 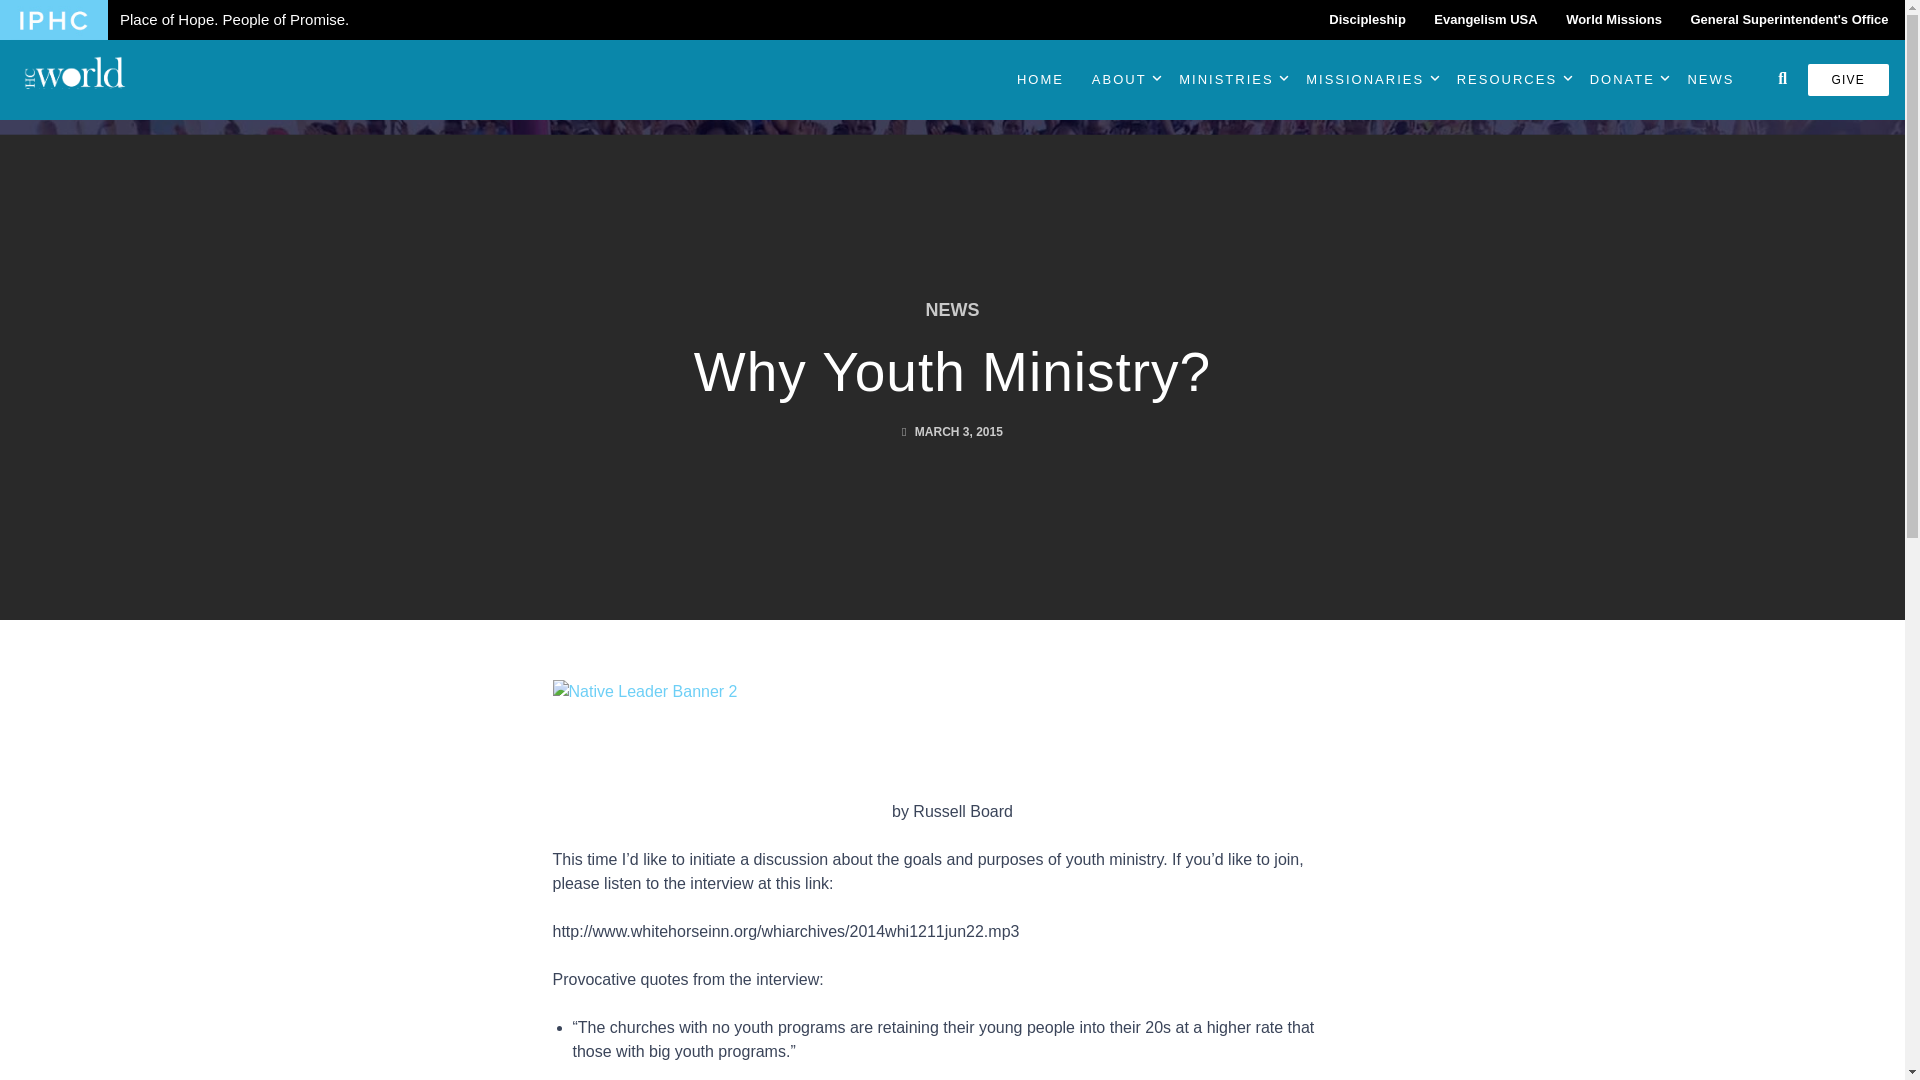 What do you see at coordinates (1616, 80) in the screenshot?
I see `DONATE` at bounding box center [1616, 80].